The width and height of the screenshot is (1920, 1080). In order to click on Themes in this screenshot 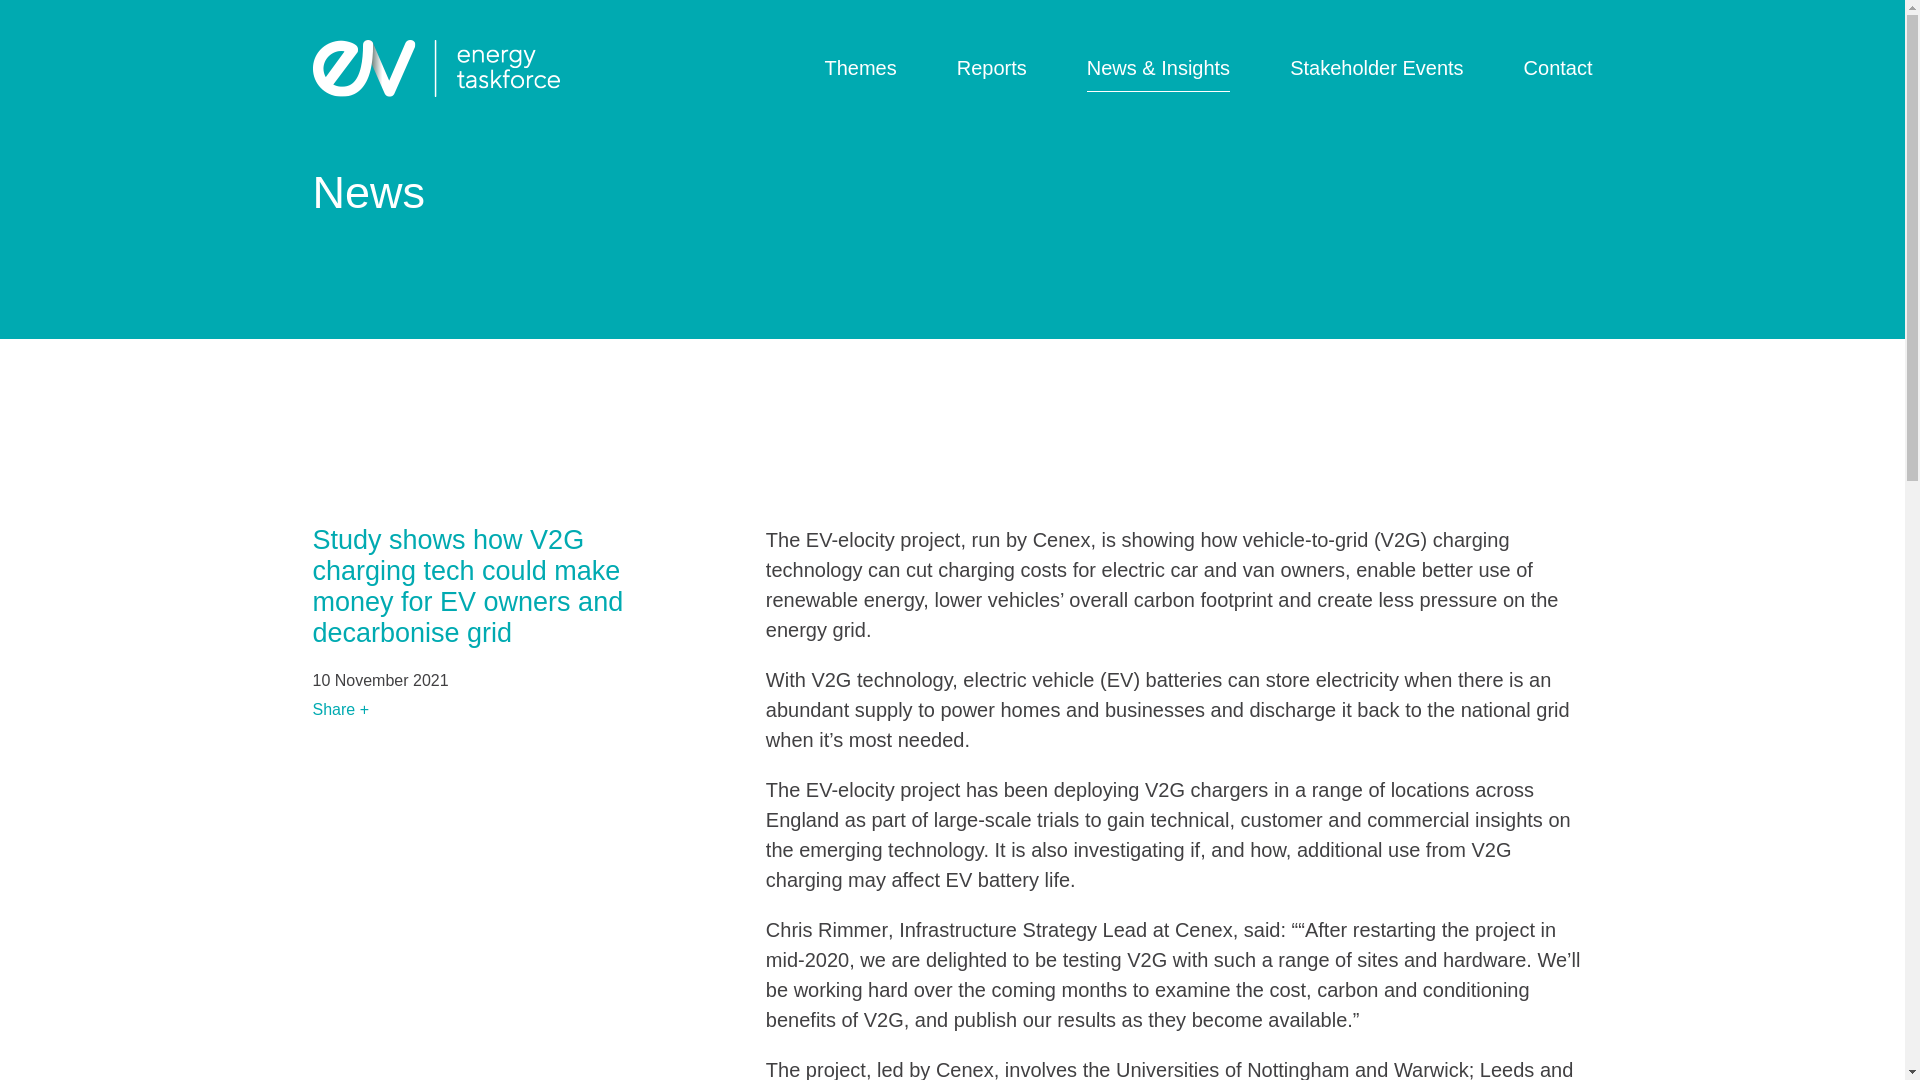, I will do `click(860, 68)`.